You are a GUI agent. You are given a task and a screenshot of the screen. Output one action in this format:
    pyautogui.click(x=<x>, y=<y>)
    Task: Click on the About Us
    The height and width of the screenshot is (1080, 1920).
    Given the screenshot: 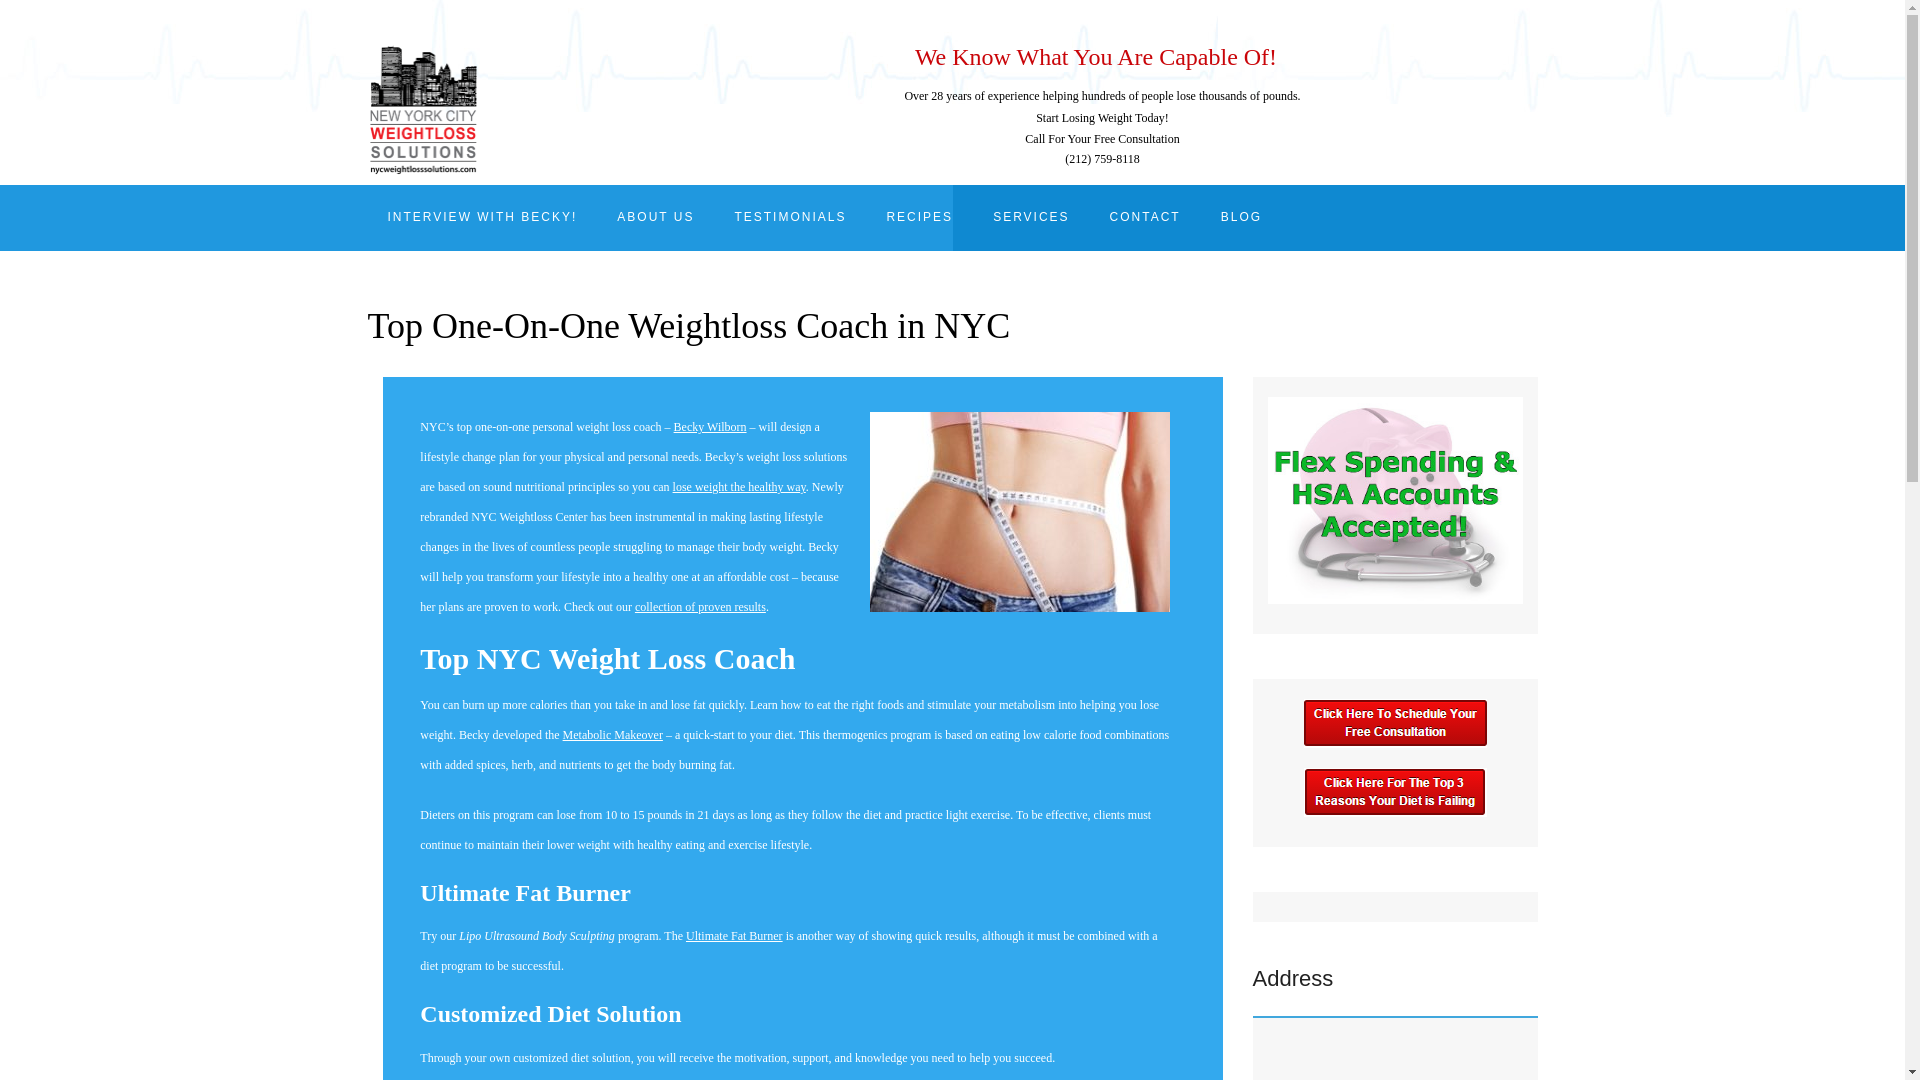 What is the action you would take?
    pyautogui.click(x=656, y=217)
    